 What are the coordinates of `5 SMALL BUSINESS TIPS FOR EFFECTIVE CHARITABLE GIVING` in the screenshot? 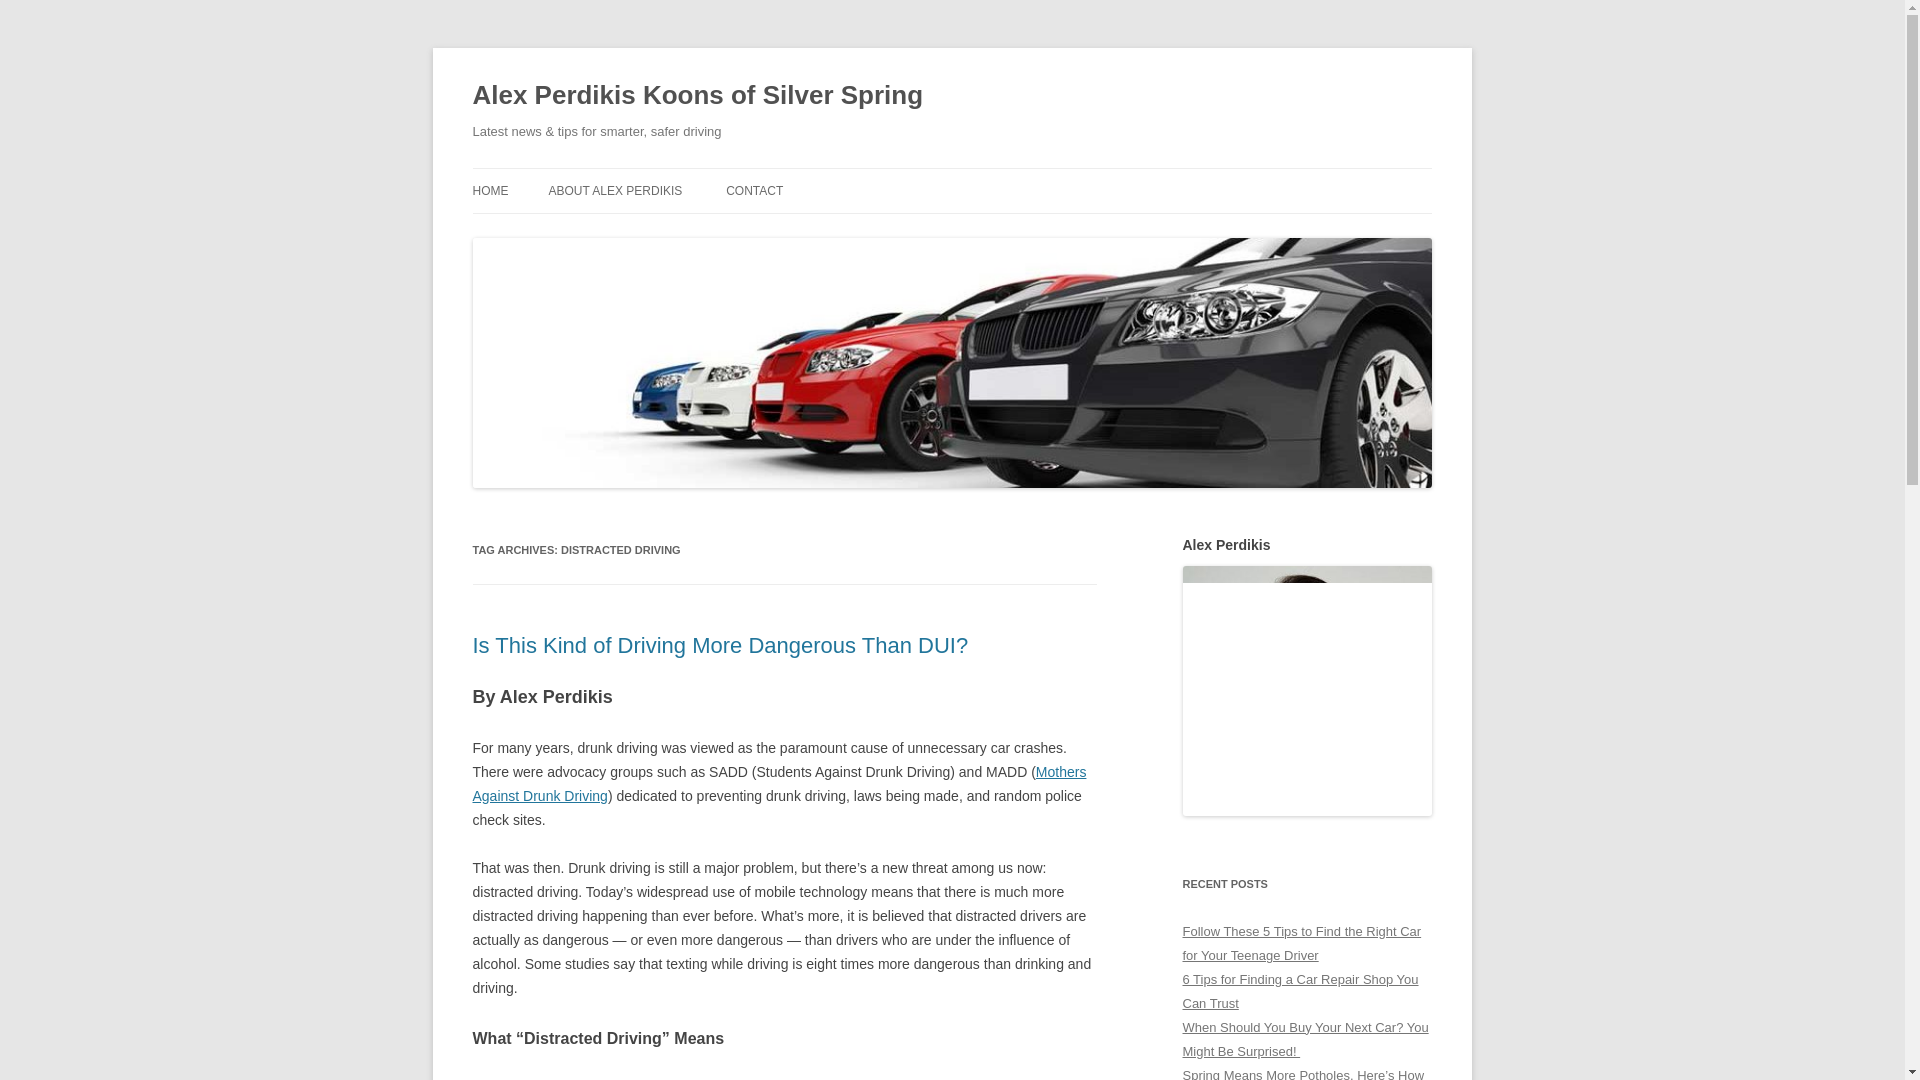 It's located at (648, 244).